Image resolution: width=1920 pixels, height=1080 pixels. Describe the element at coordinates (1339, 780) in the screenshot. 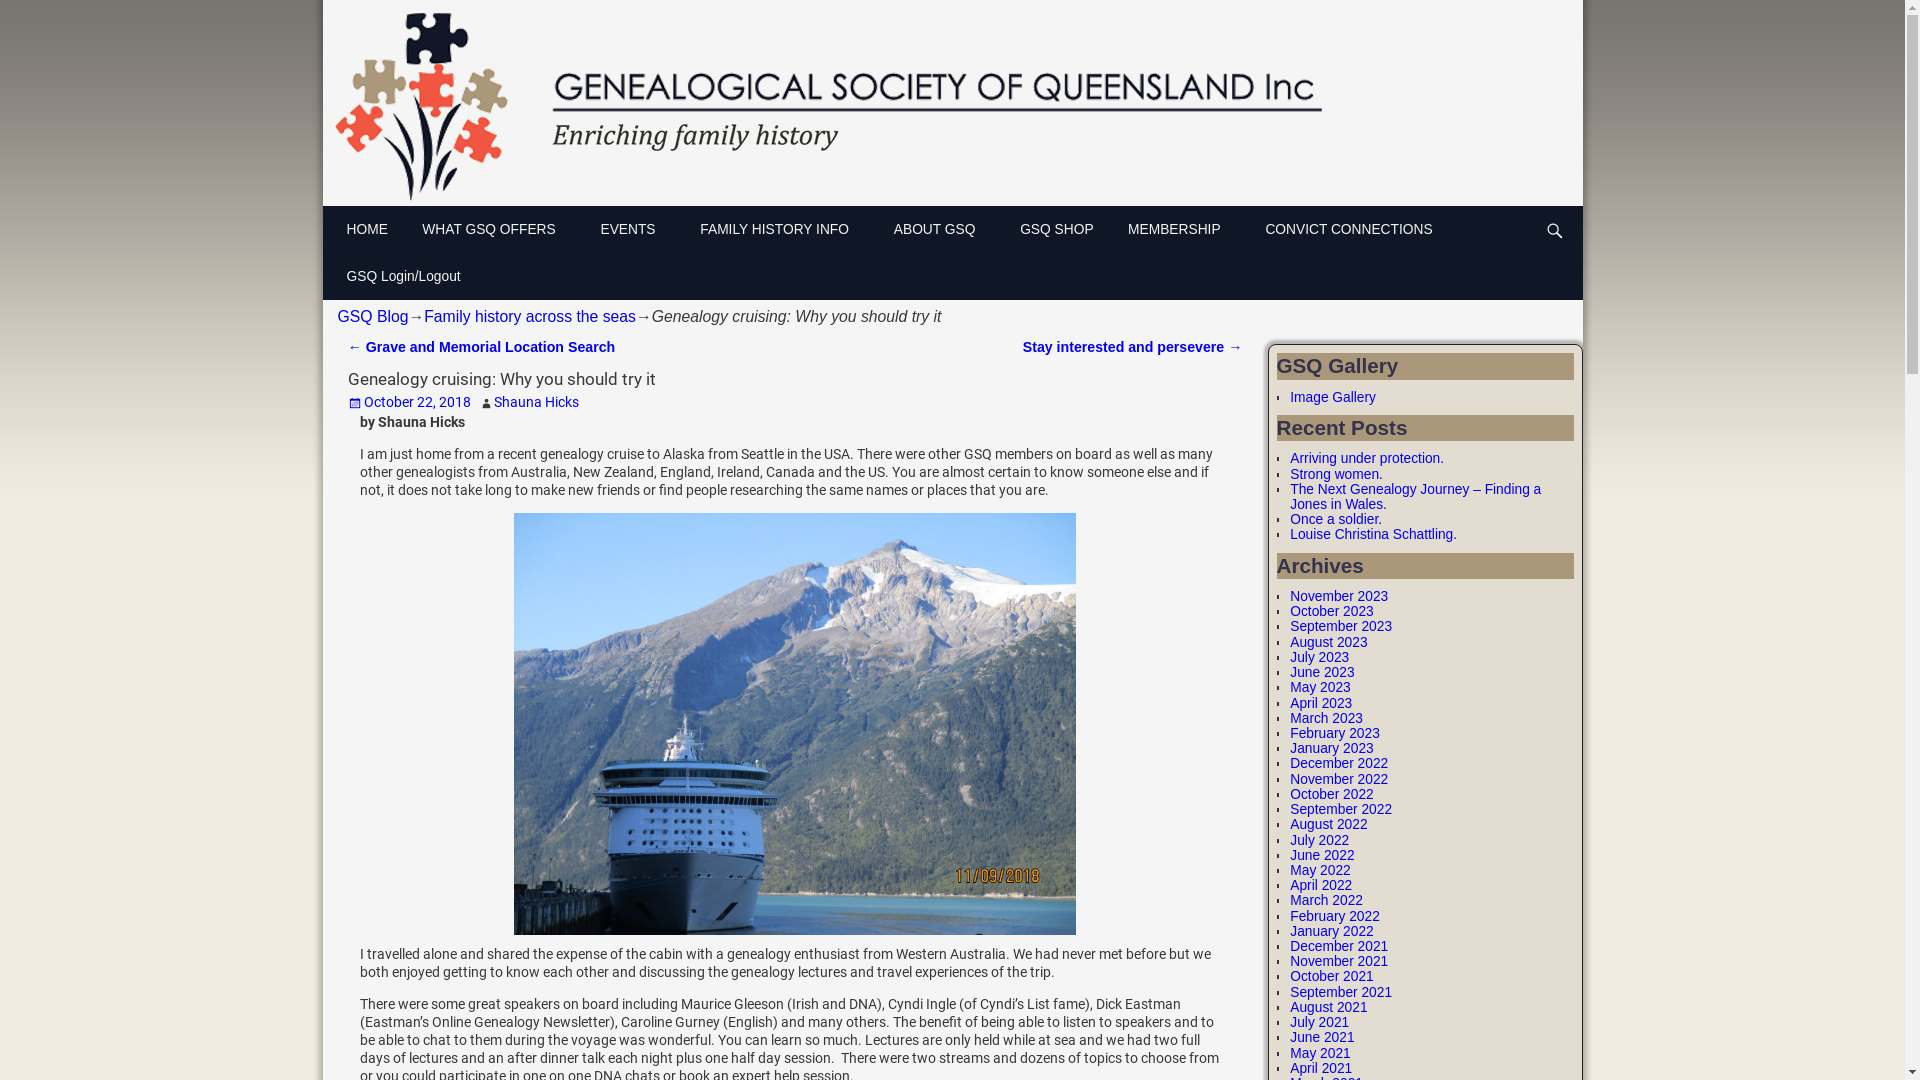

I see `November 2022` at that location.